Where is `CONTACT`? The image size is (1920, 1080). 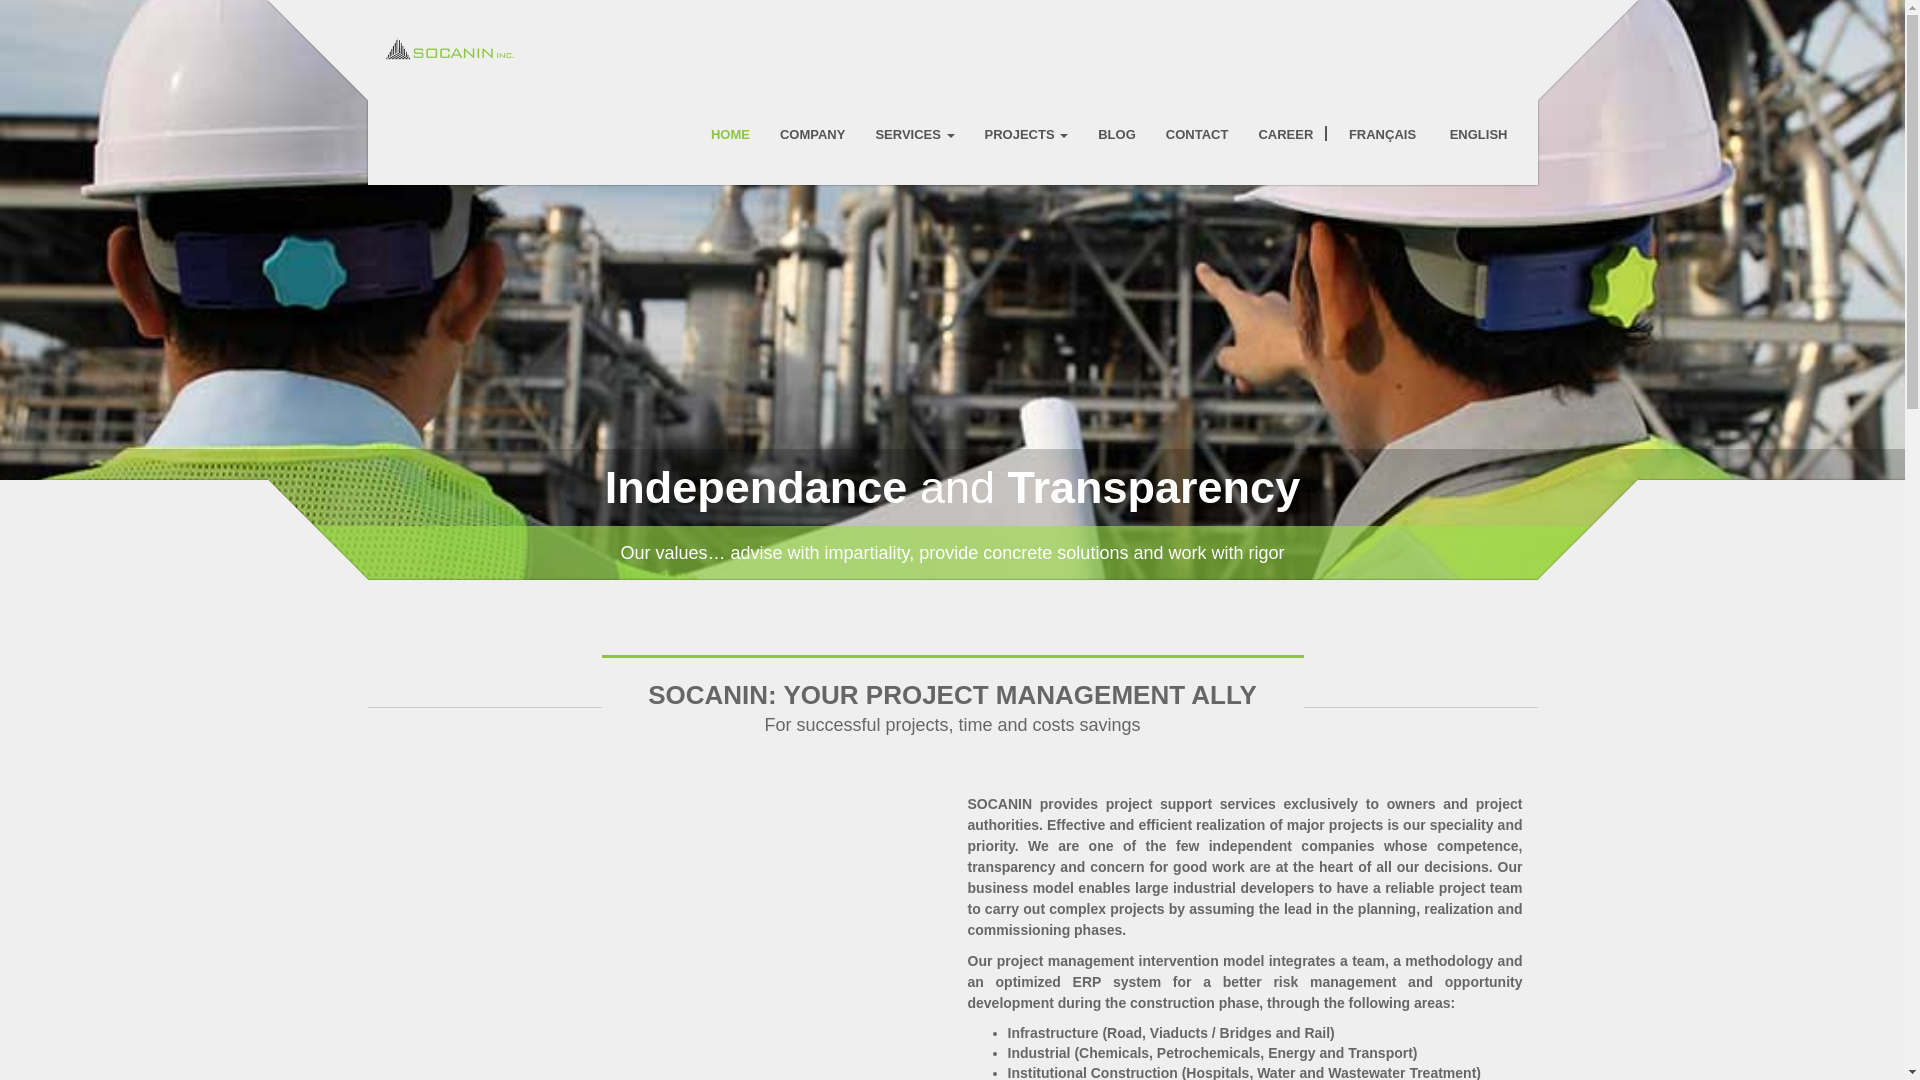
CONTACT is located at coordinates (1196, 134).